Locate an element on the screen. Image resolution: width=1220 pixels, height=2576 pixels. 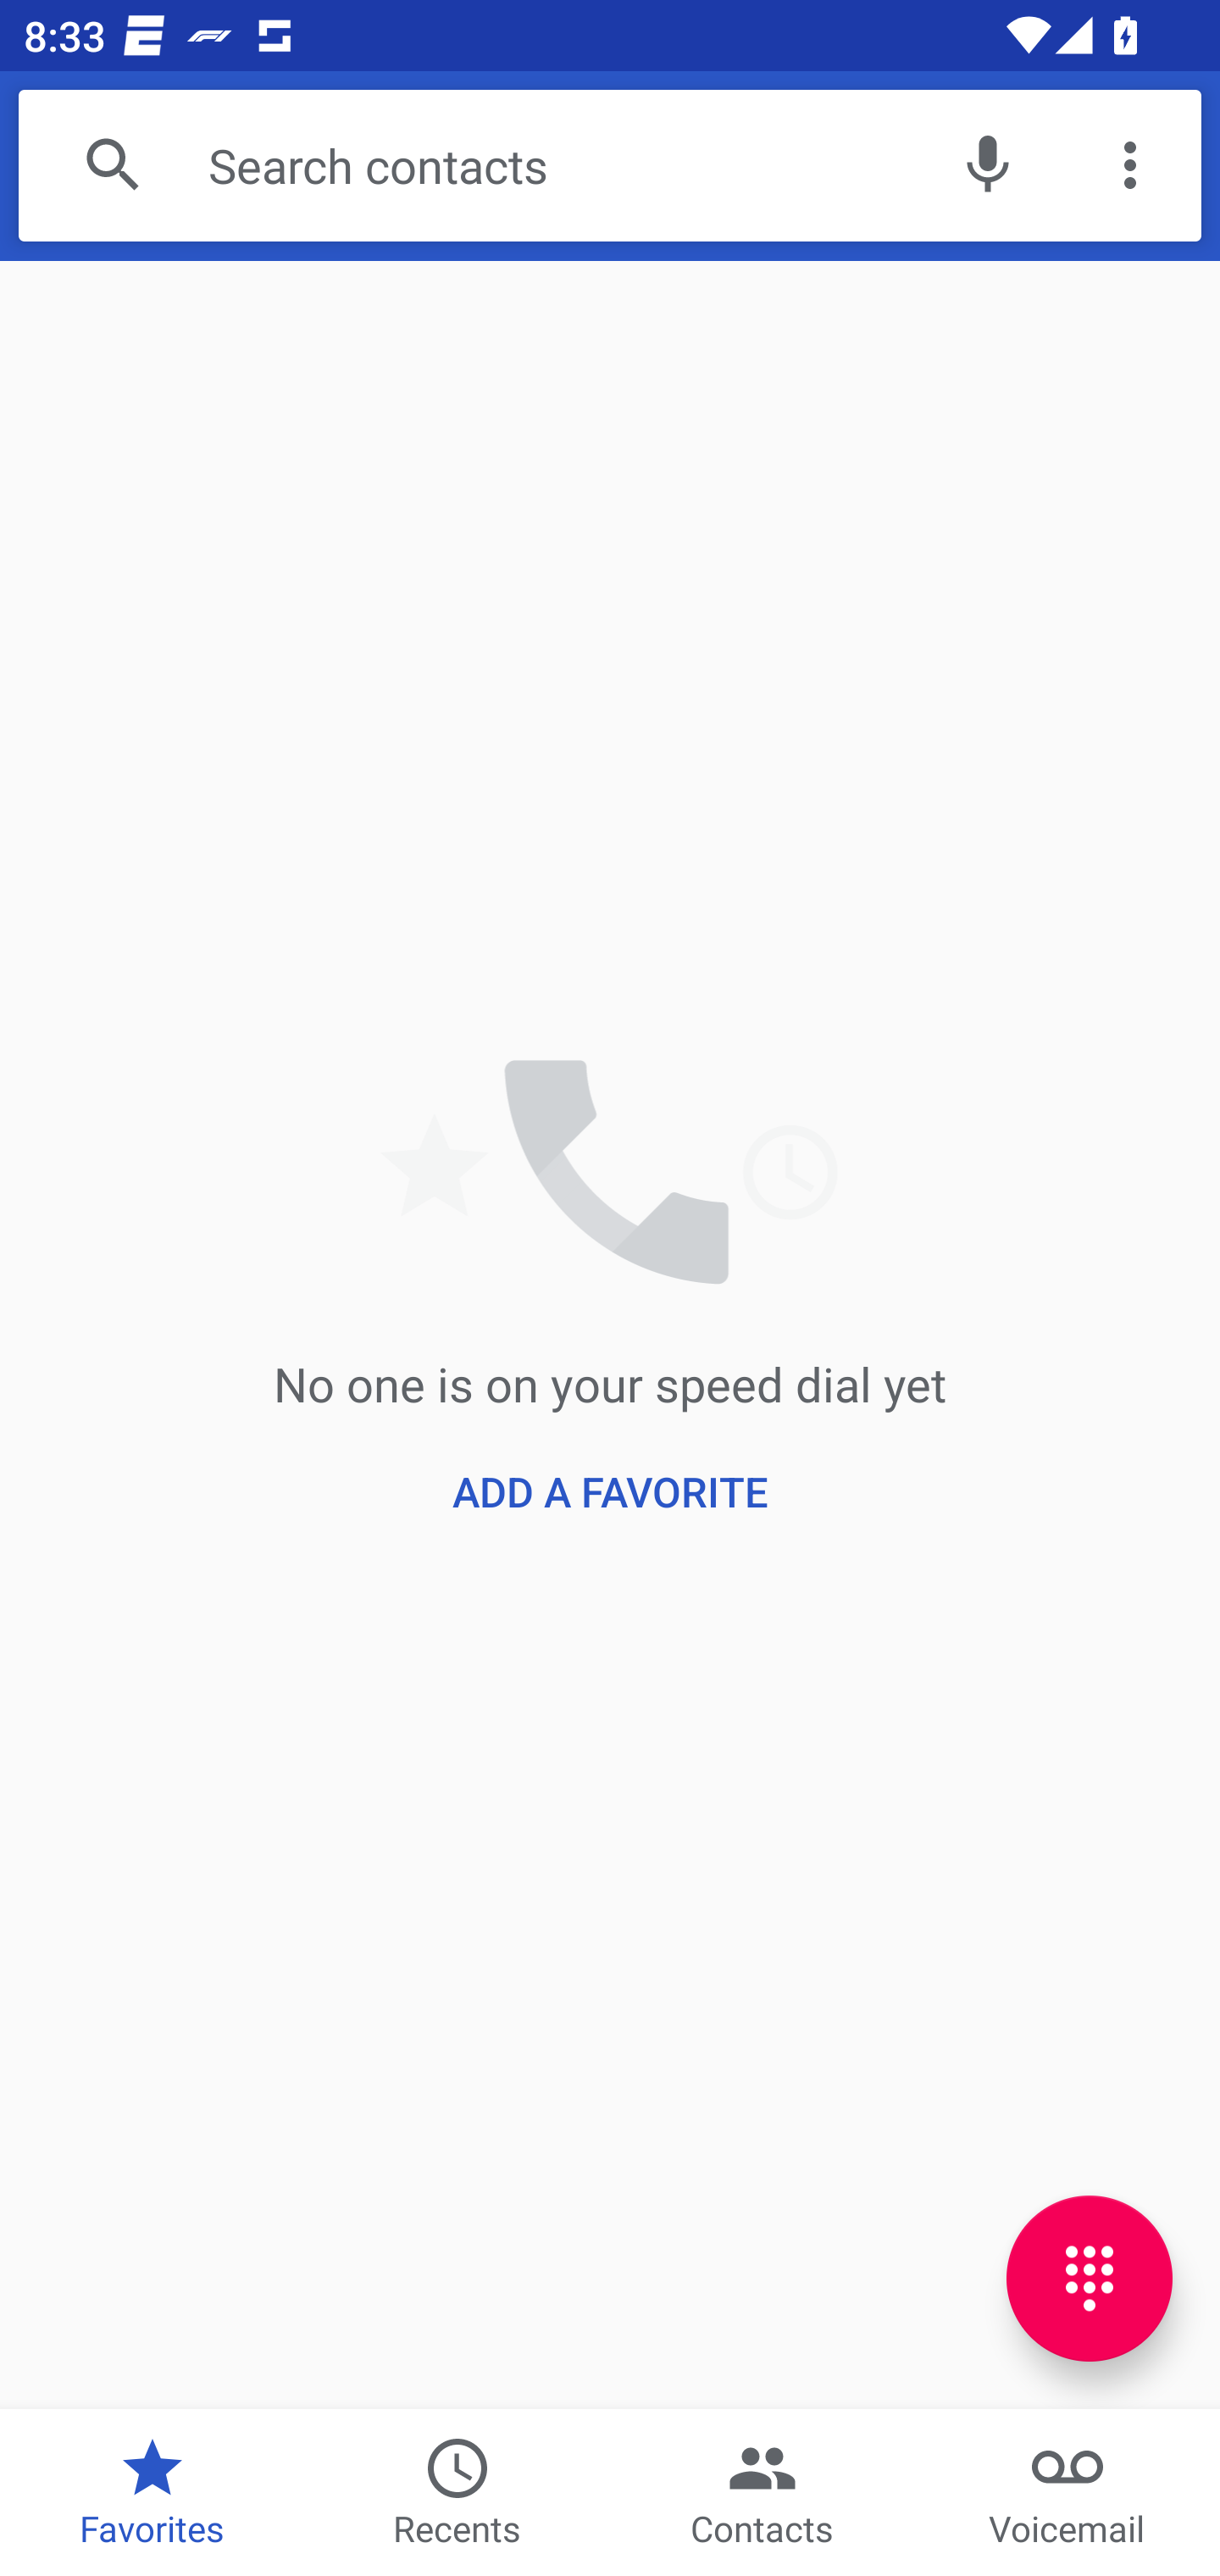
Voicemail is located at coordinates (1067, 2492).